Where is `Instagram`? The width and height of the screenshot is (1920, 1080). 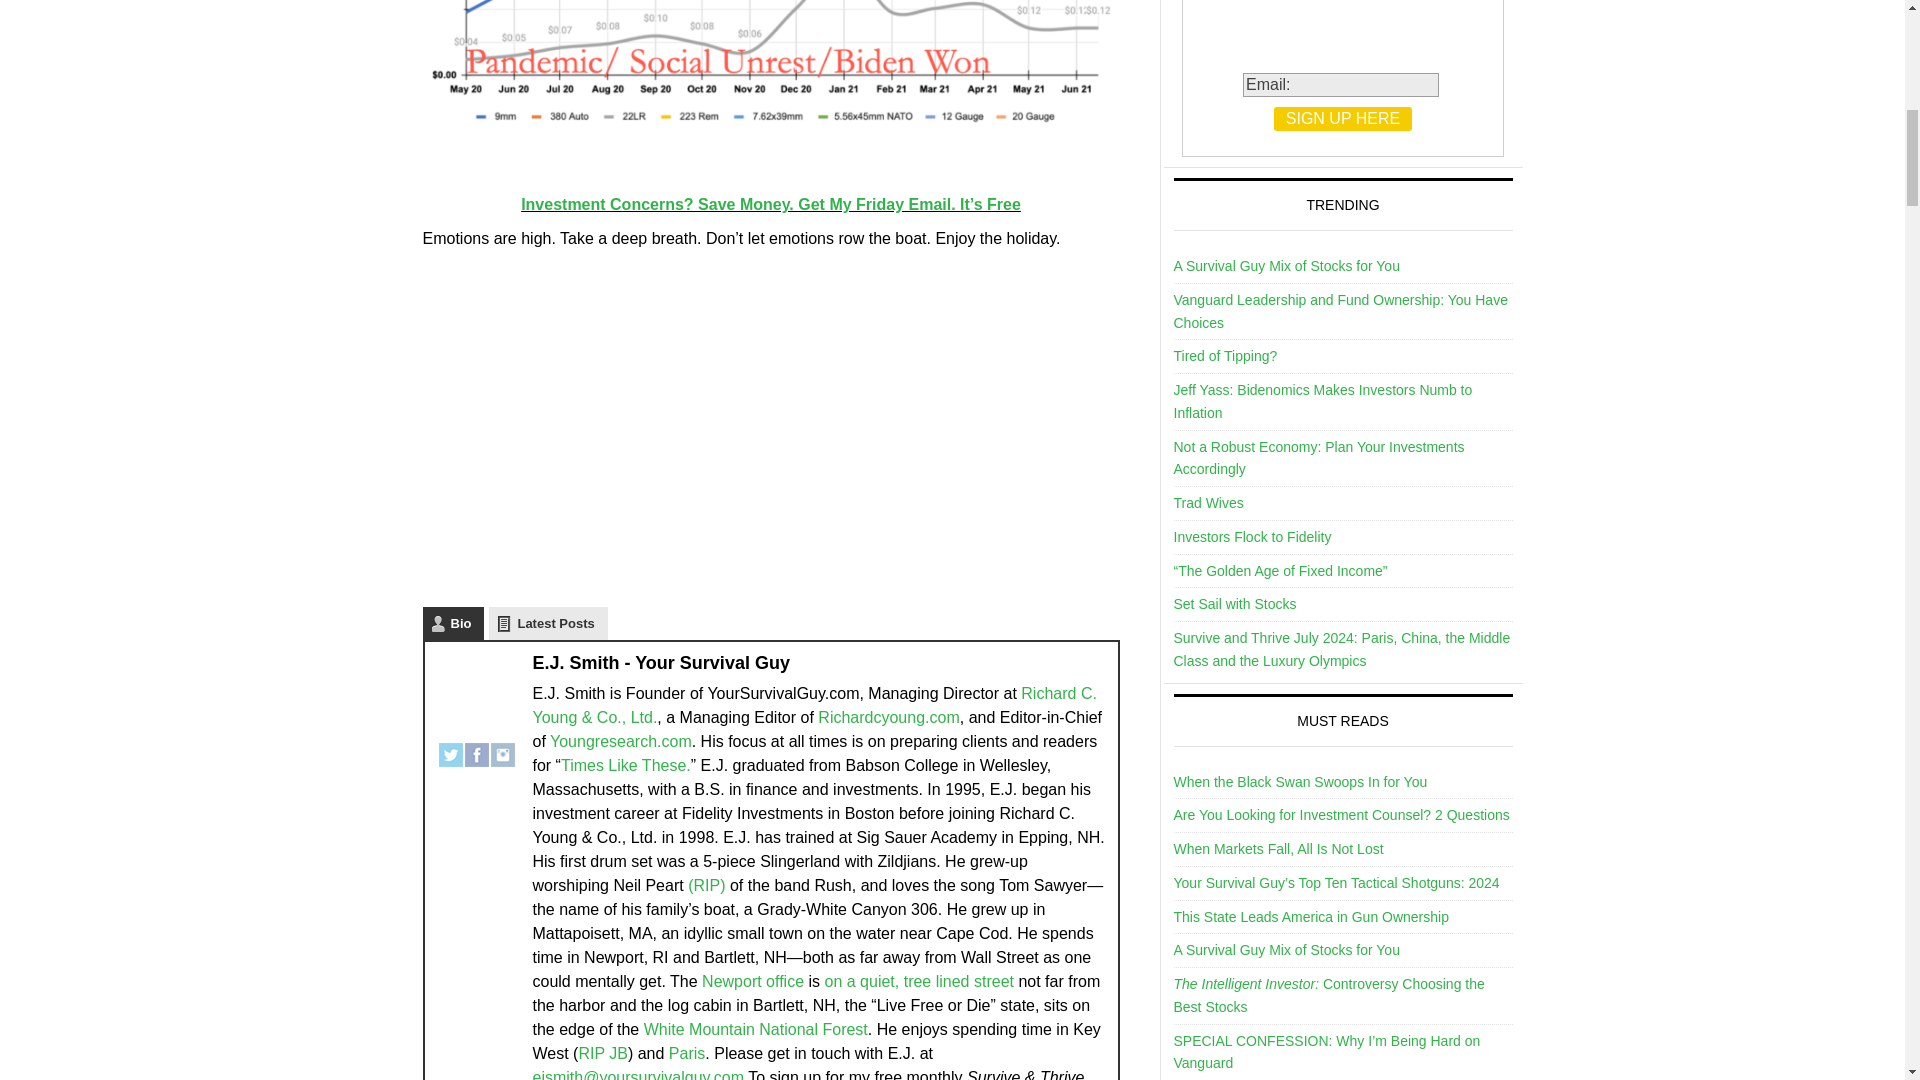
Instagram is located at coordinates (502, 747).